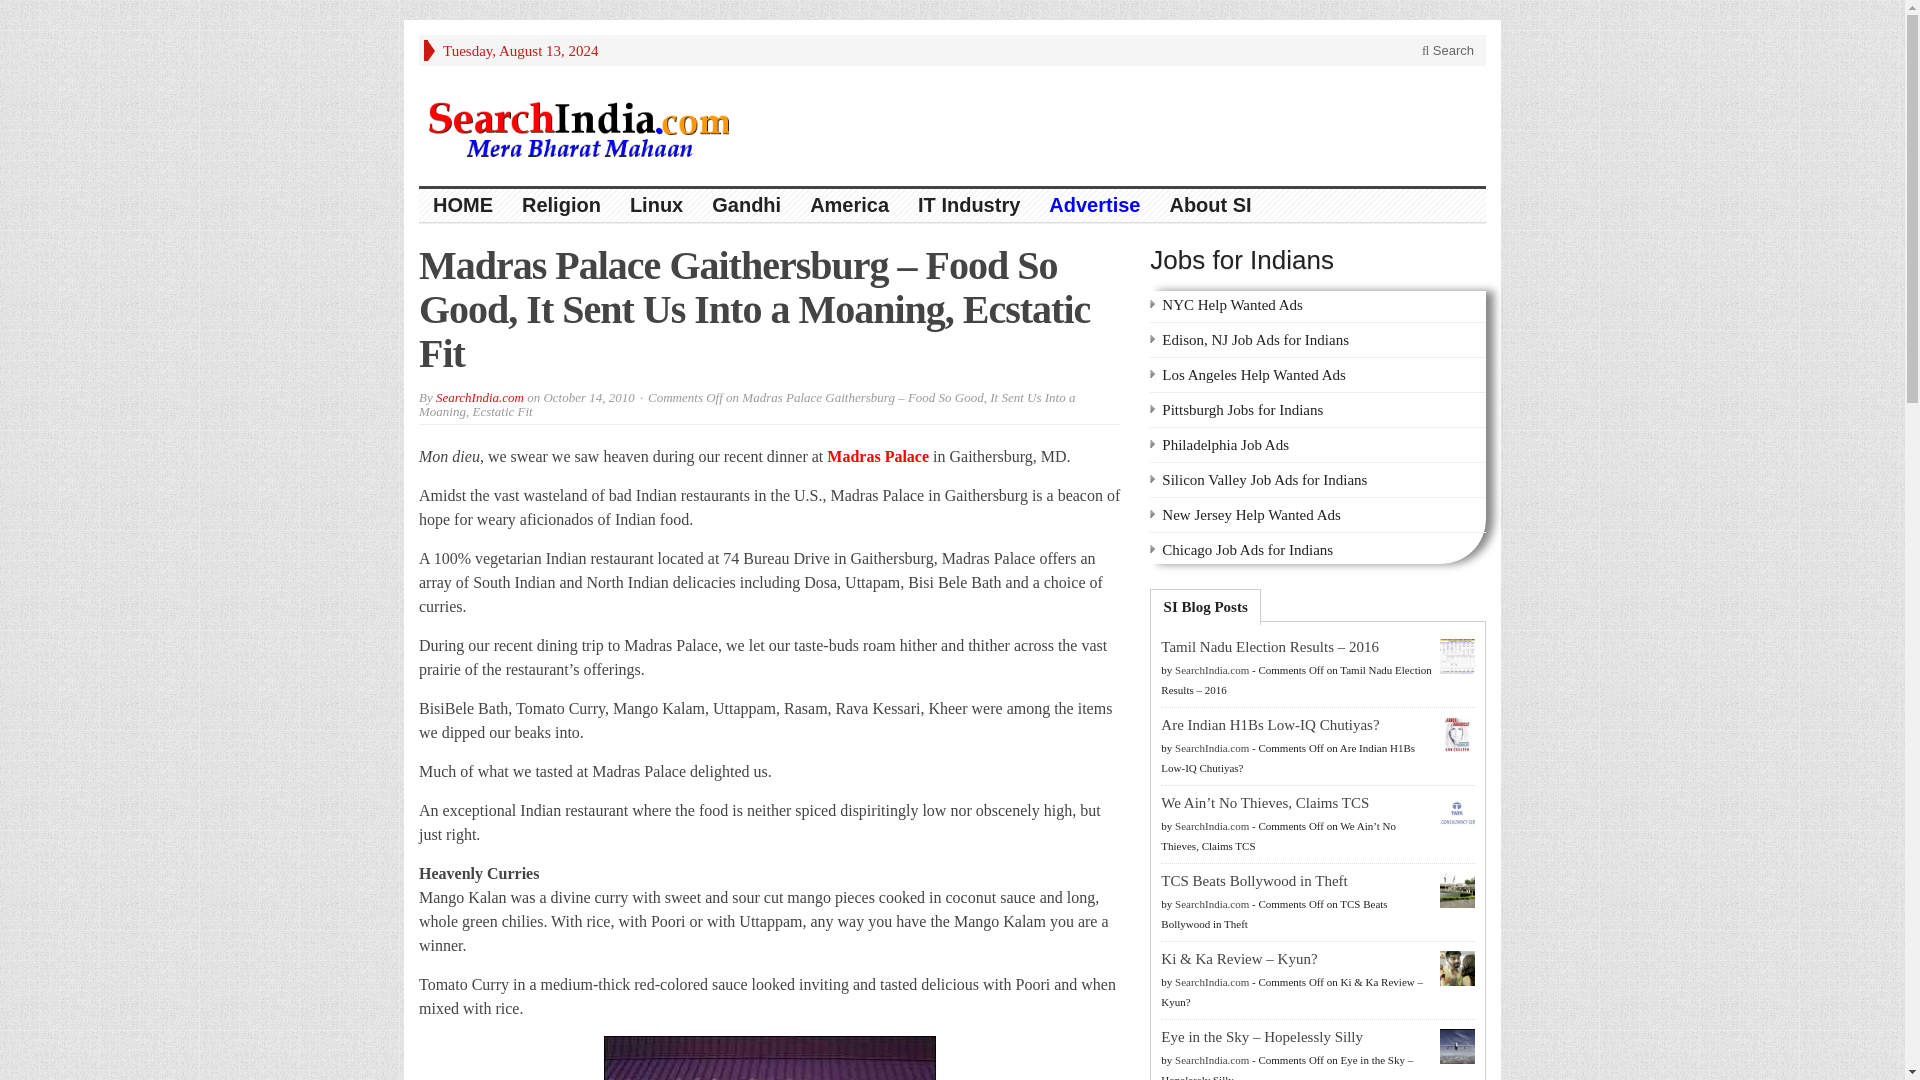 The width and height of the screenshot is (1920, 1080). Describe the element at coordinates (1246, 550) in the screenshot. I see `Chicago Job Ads for Indians` at that location.